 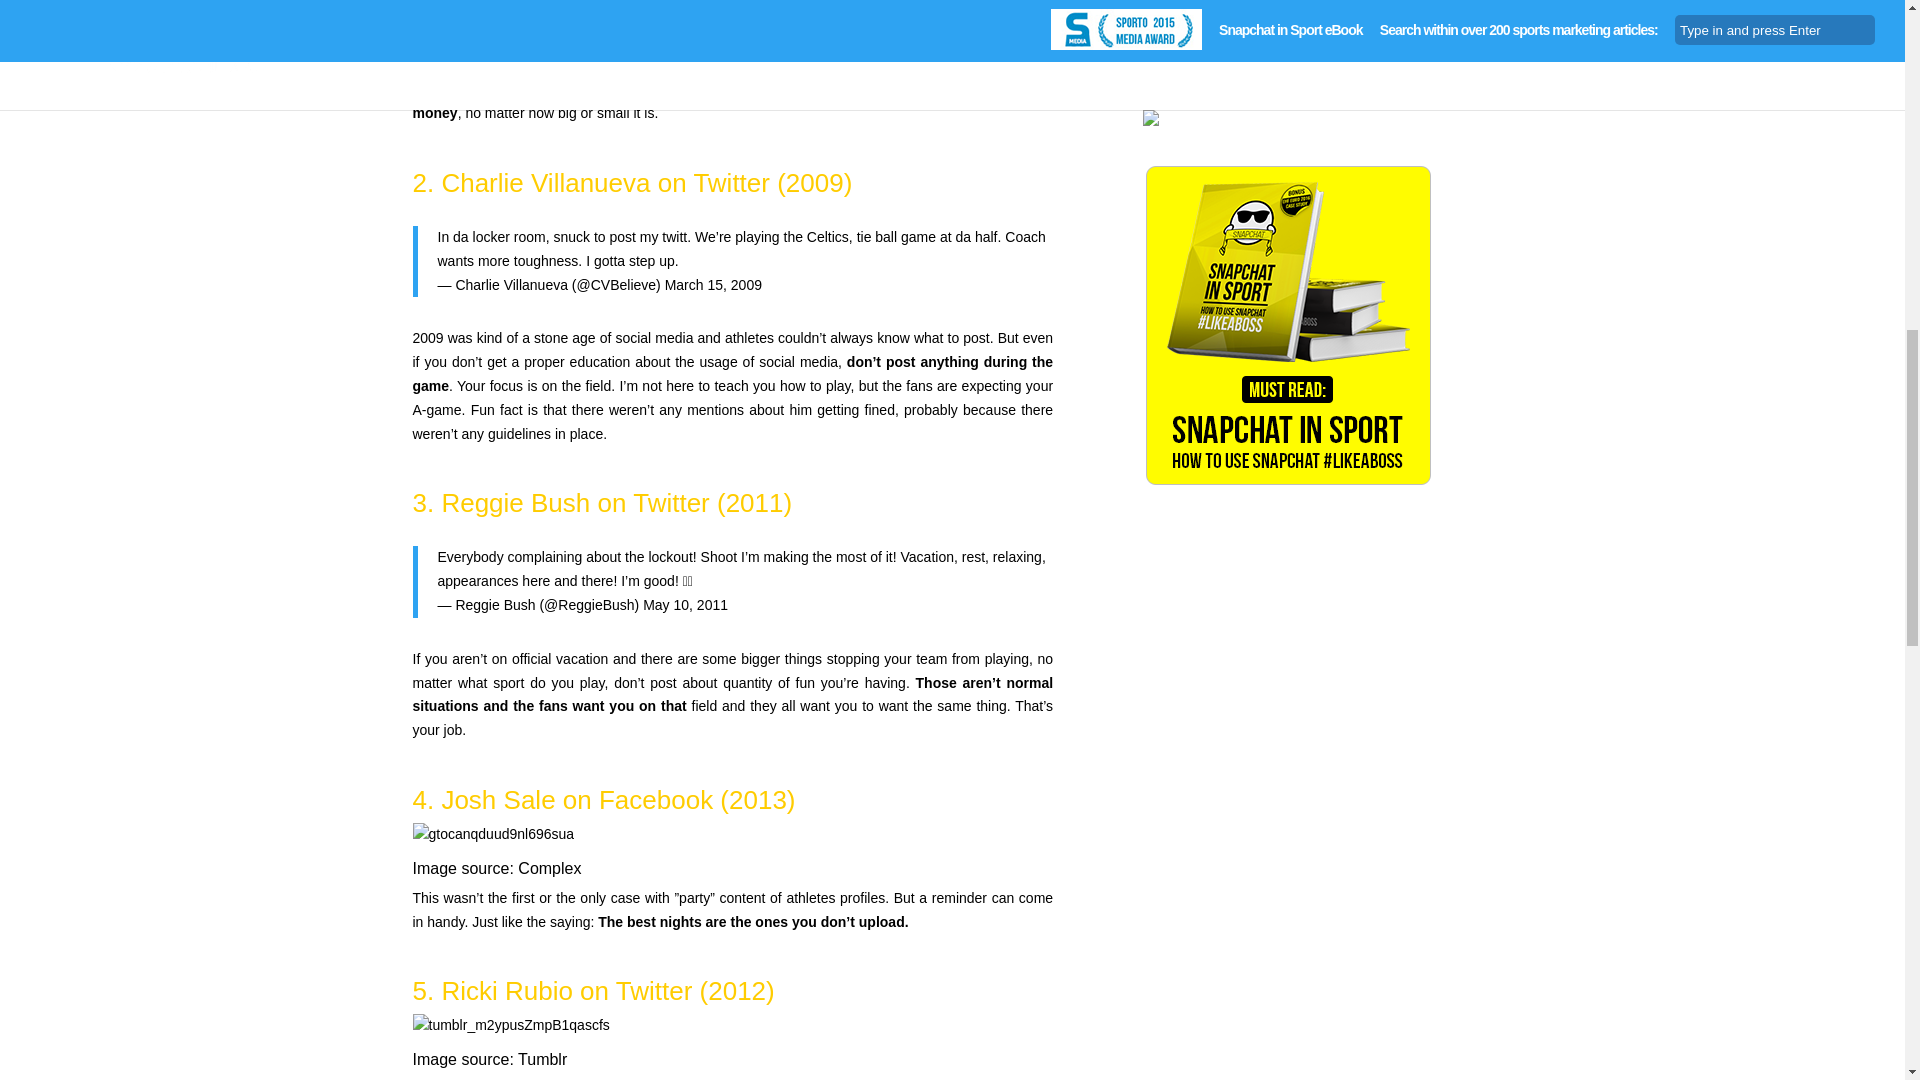 What do you see at coordinates (685, 605) in the screenshot?
I see `May 10, 2011` at bounding box center [685, 605].